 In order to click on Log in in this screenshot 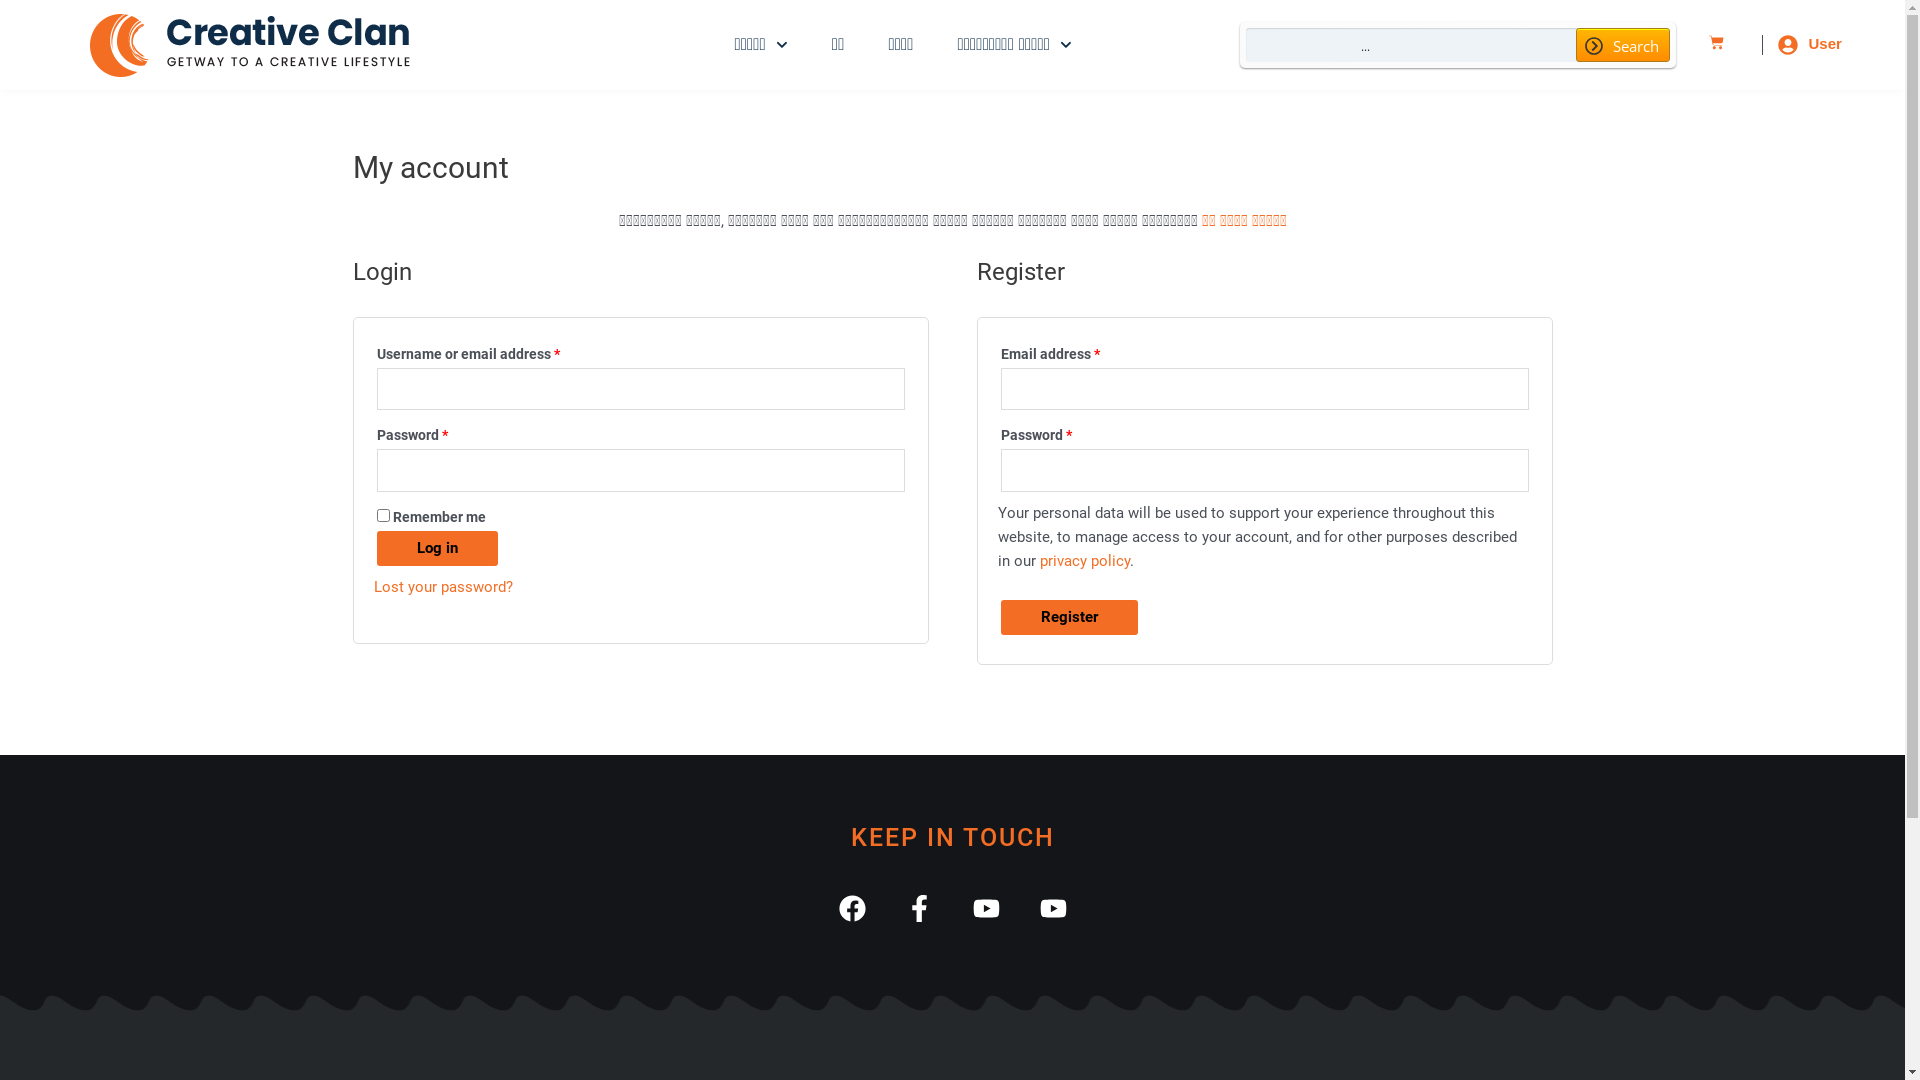, I will do `click(436, 548)`.